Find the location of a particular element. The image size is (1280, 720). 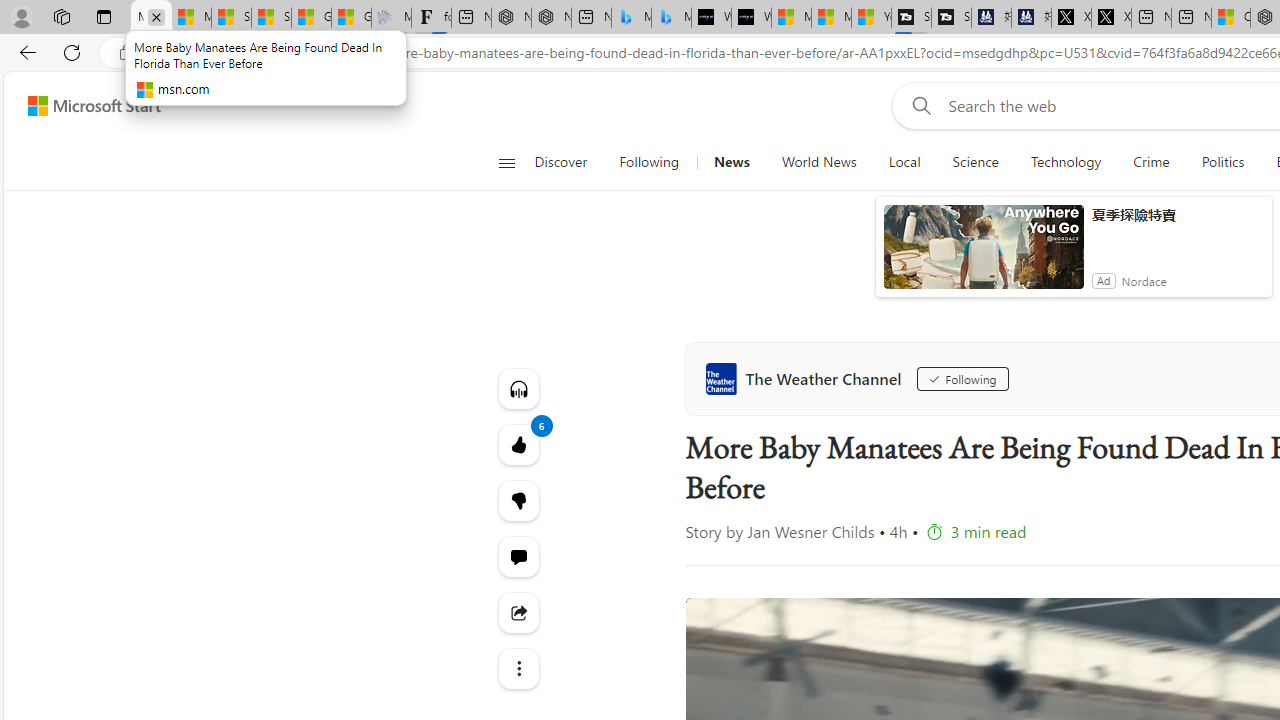

6 Like is located at coordinates (518, 444).